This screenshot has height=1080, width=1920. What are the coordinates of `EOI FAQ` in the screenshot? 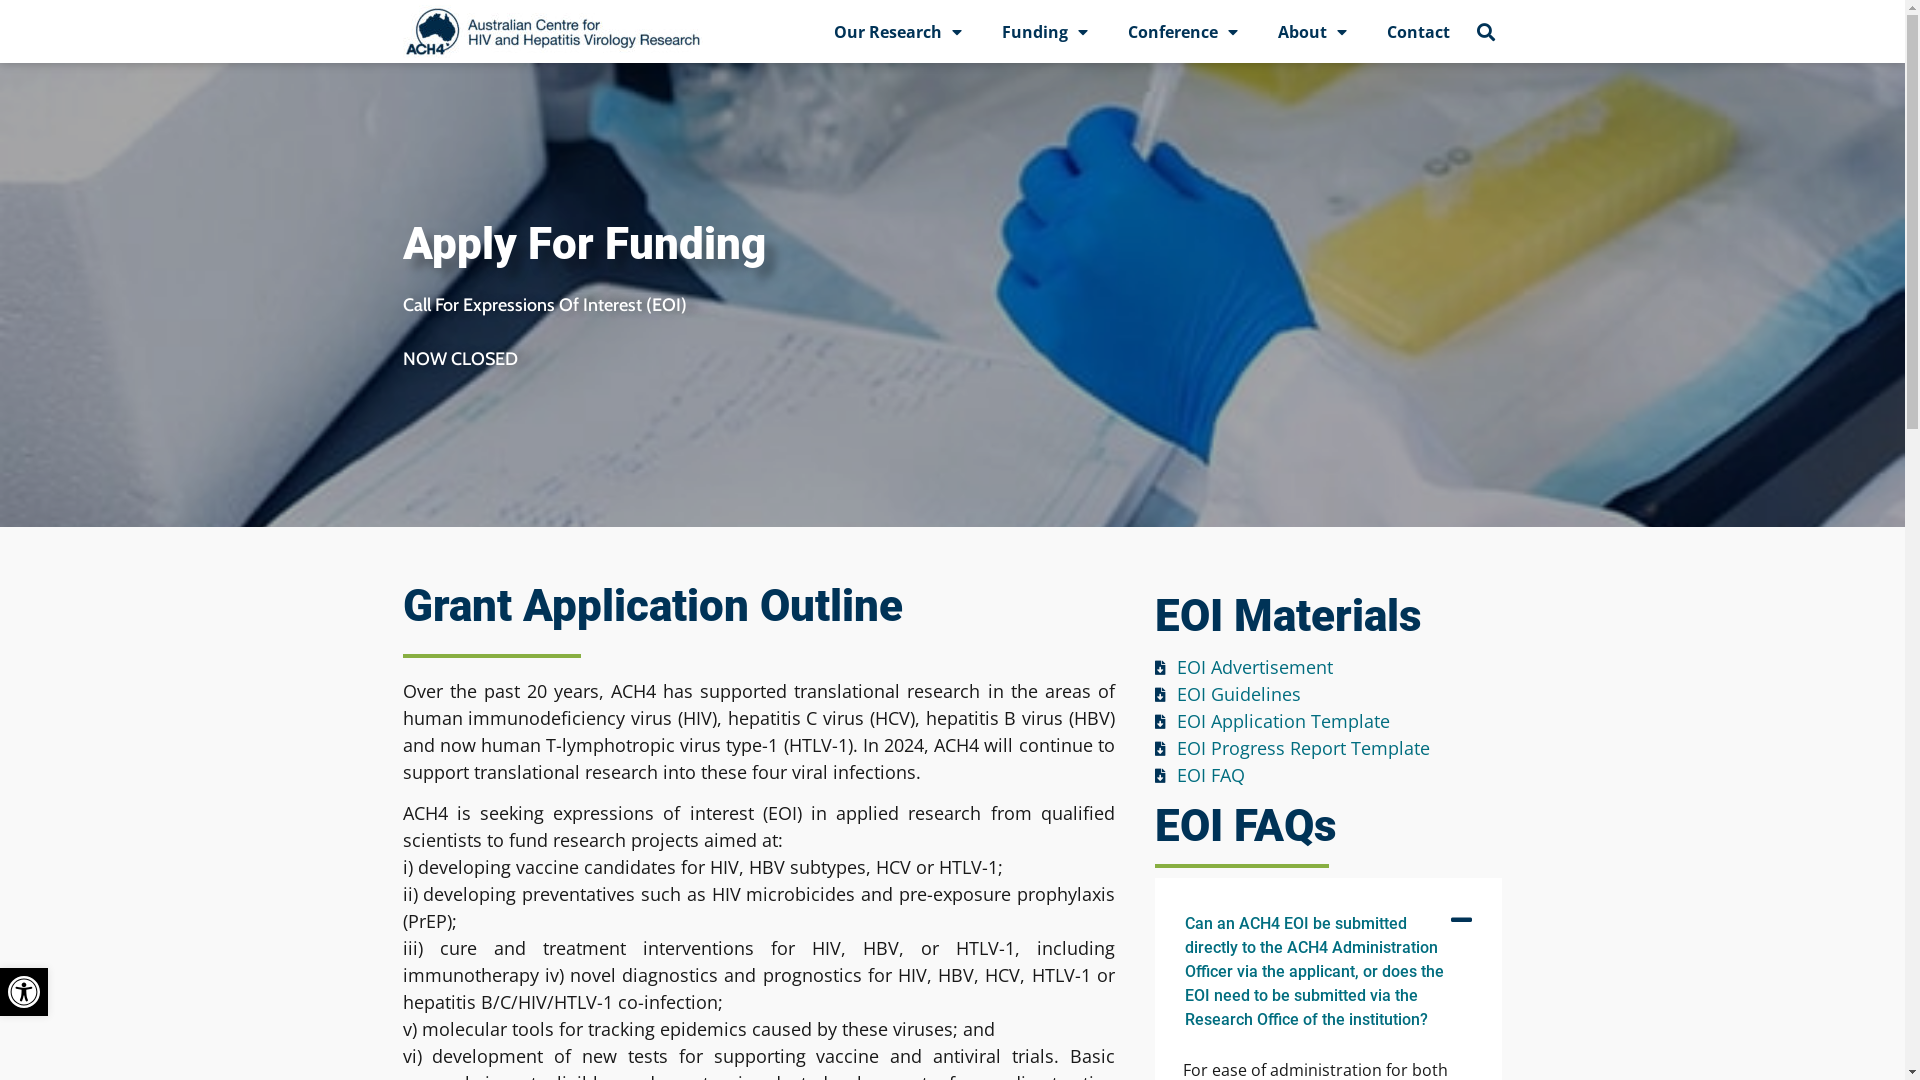 It's located at (1329, 776).